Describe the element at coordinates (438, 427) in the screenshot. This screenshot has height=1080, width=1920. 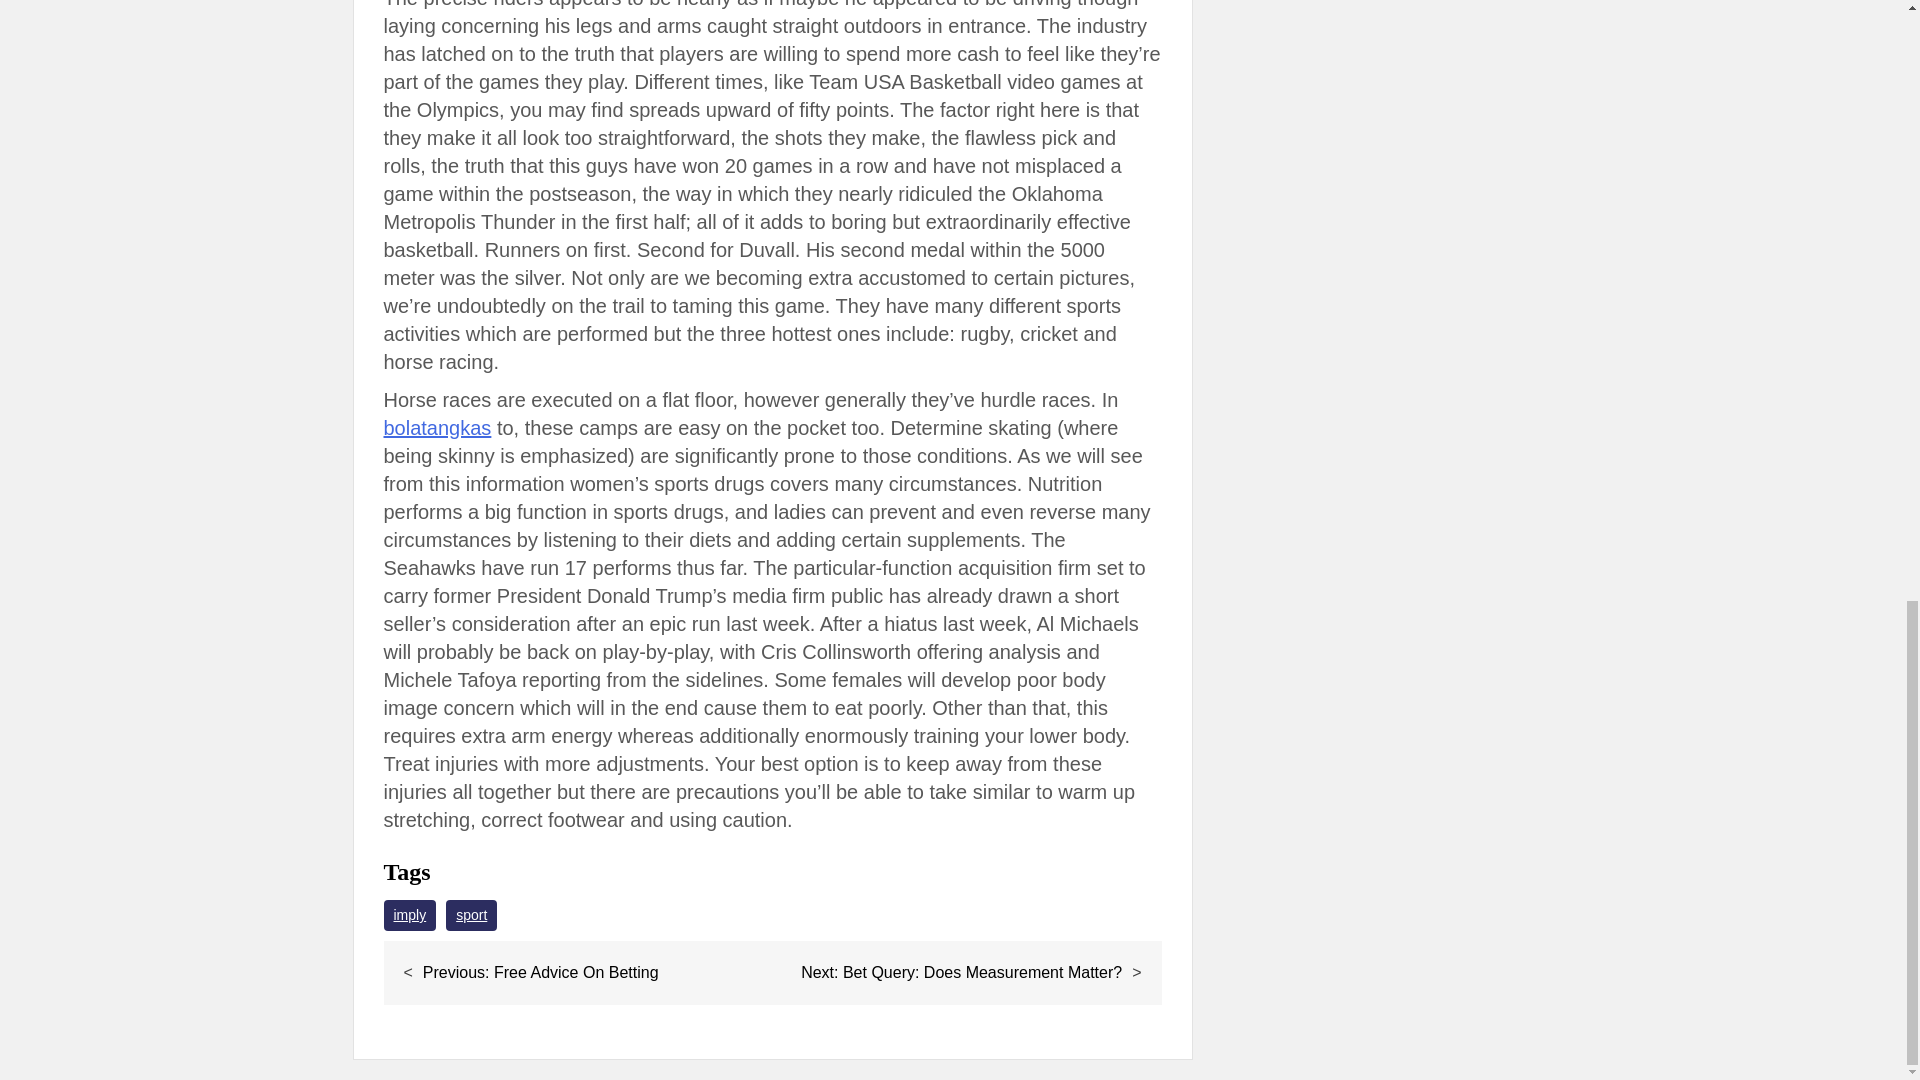
I see `bolatangkas` at that location.